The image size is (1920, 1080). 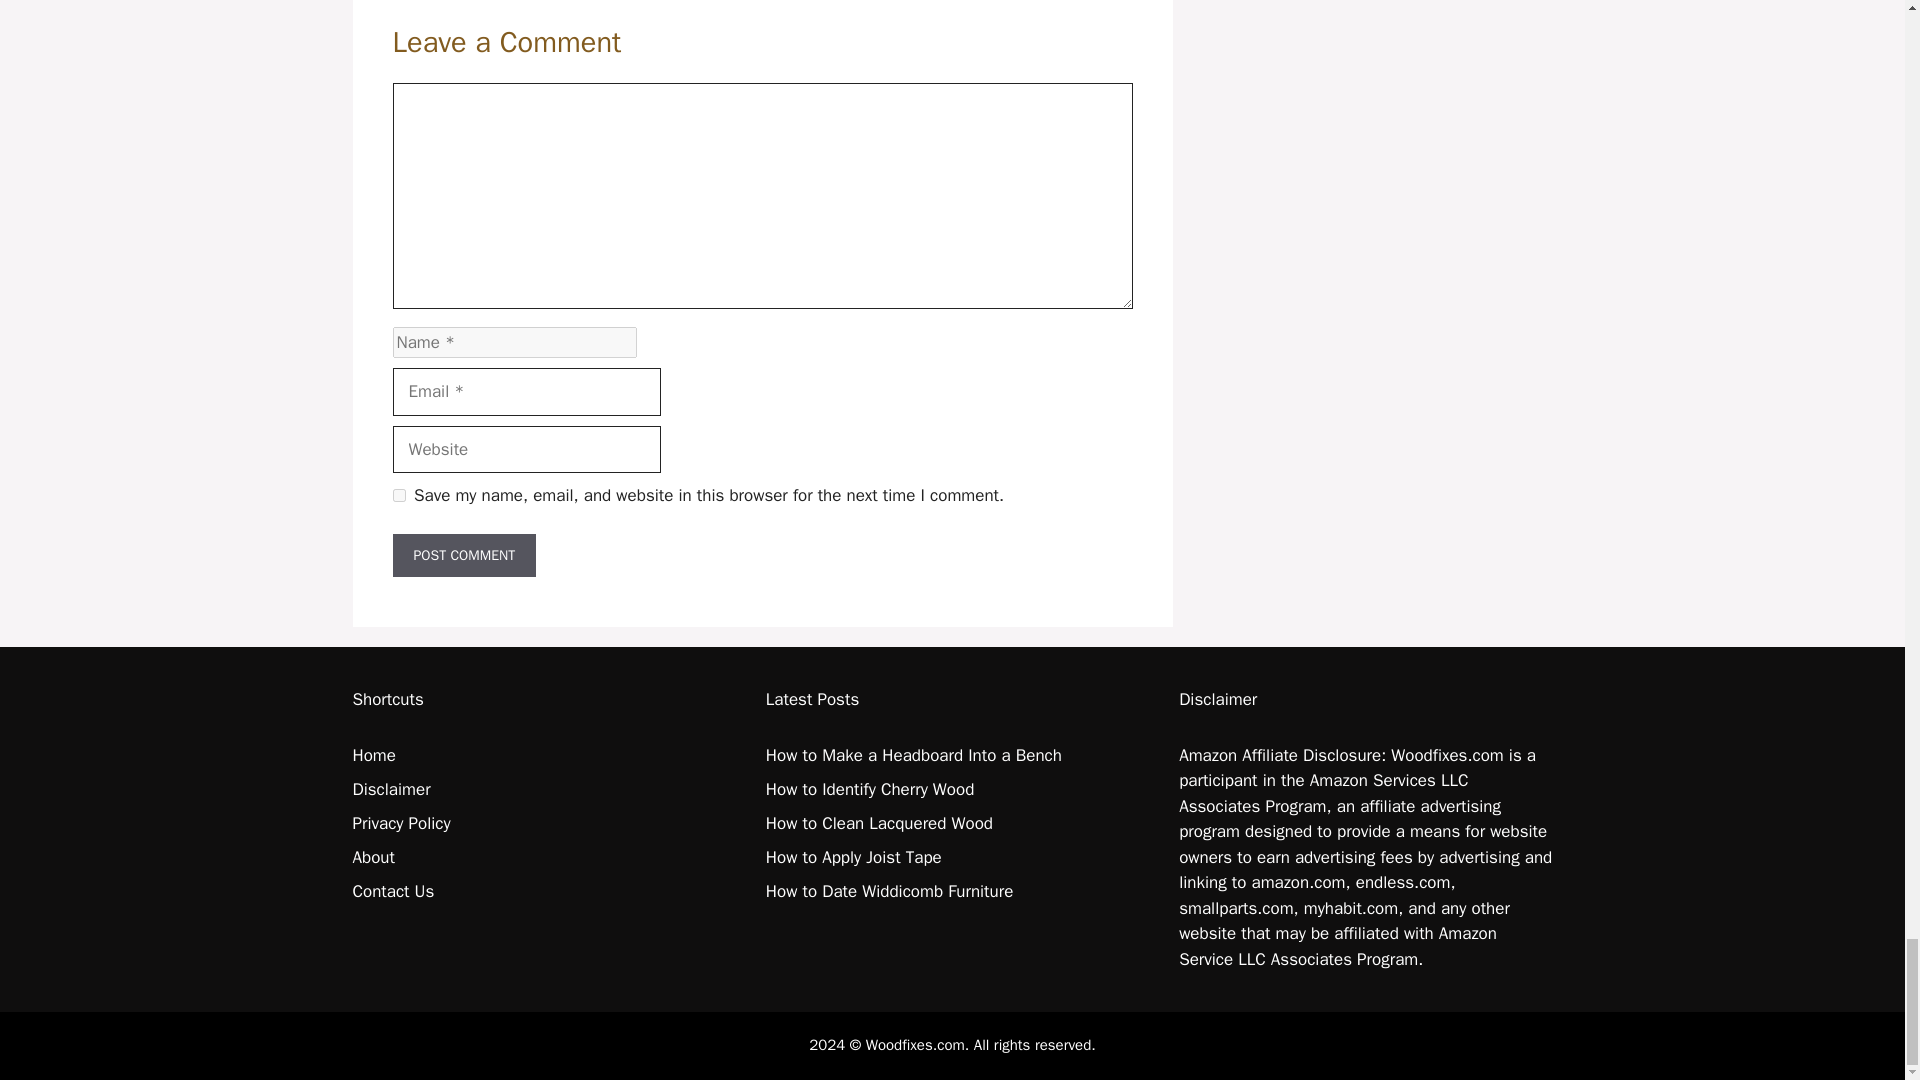 I want to click on Post Comment, so click(x=463, y=554).